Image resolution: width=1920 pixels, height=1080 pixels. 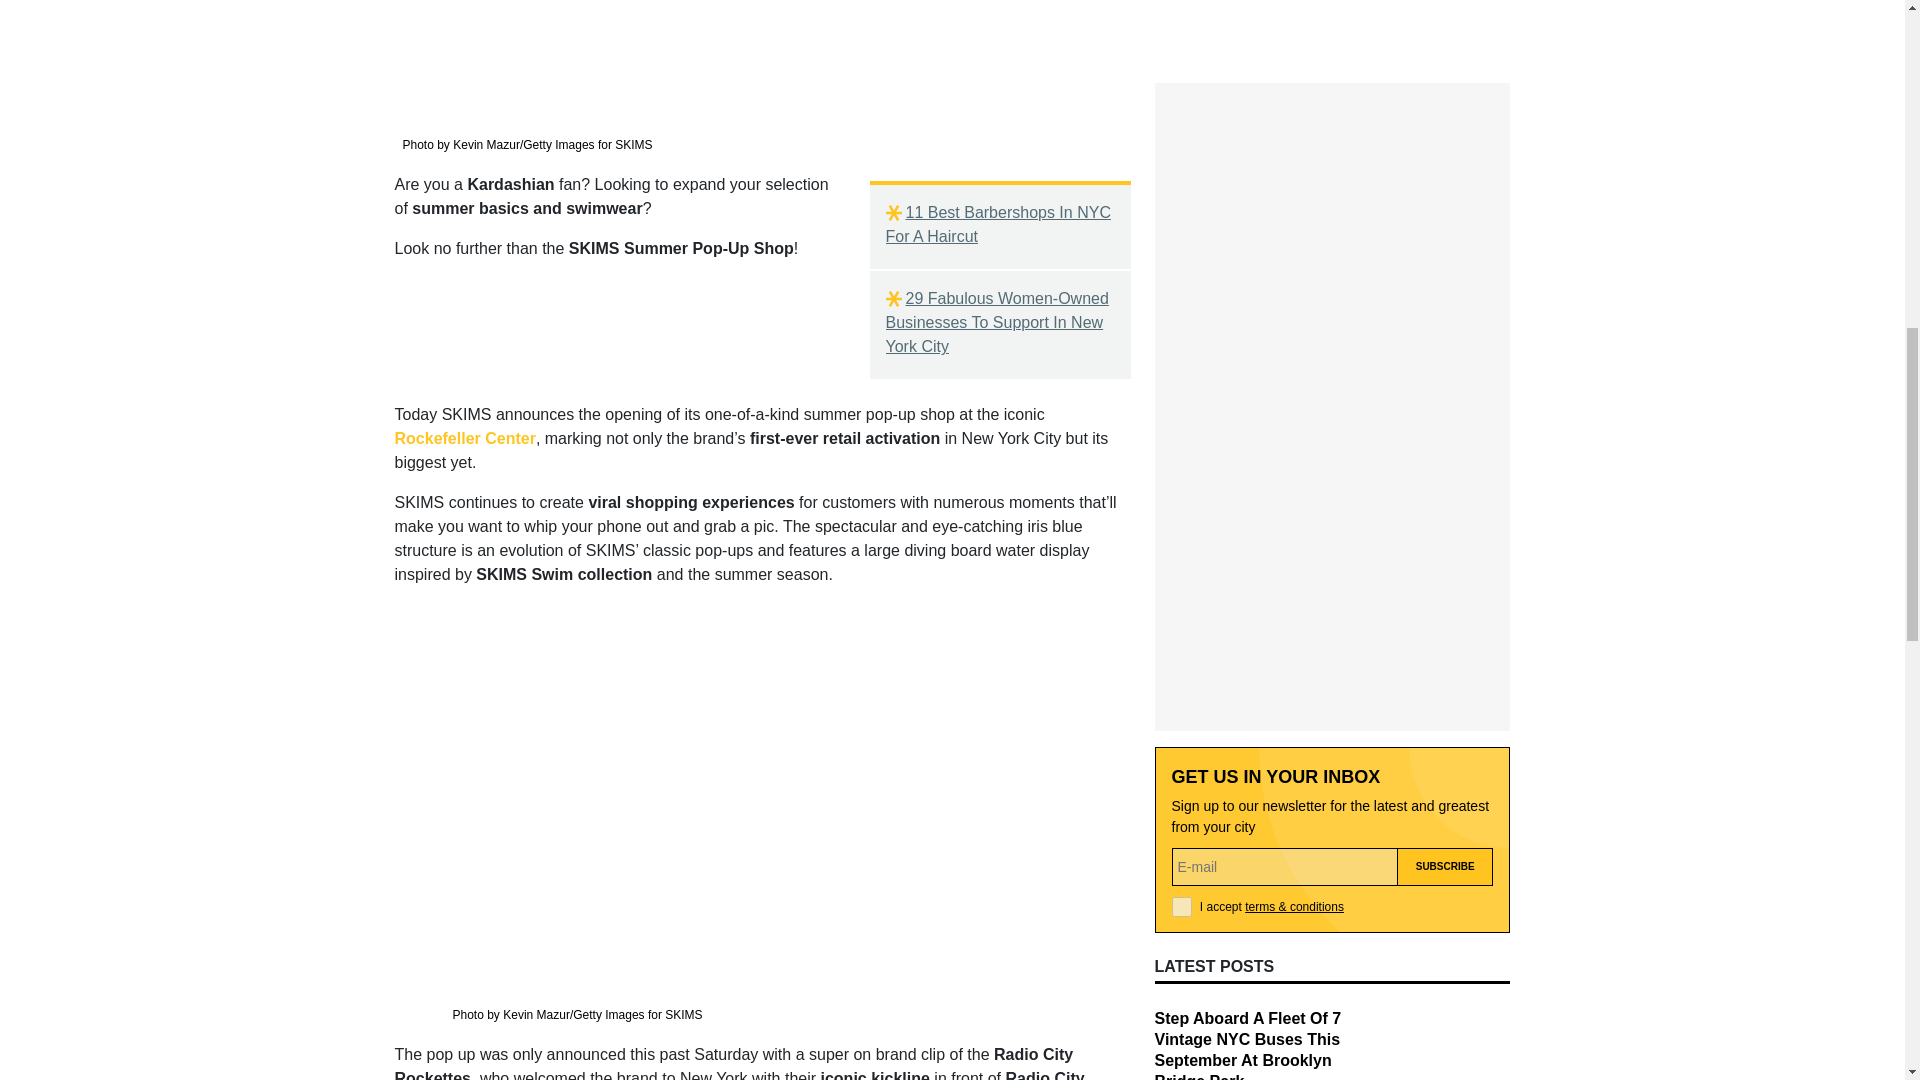 I want to click on AUGUST 29, 2024, so click(x=1204, y=699).